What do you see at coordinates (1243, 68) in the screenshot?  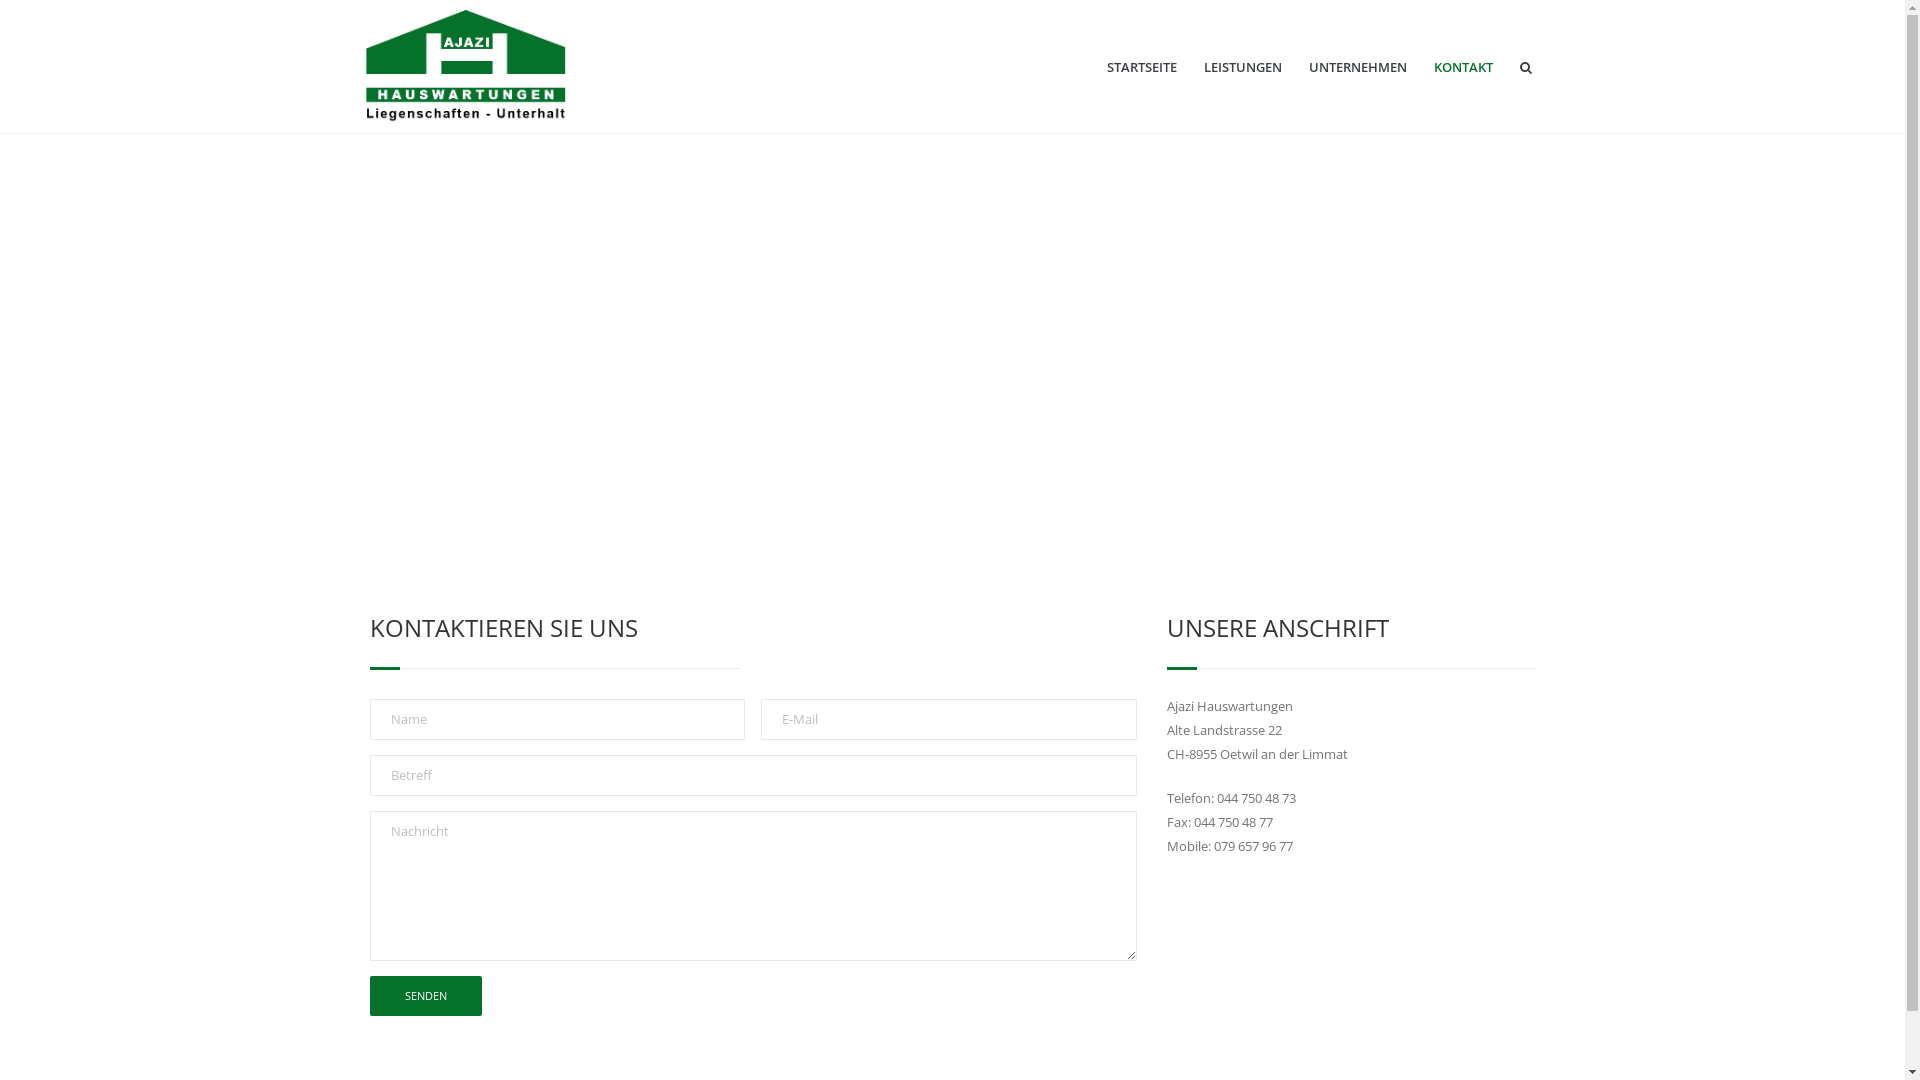 I see `LEISTUNGEN` at bounding box center [1243, 68].